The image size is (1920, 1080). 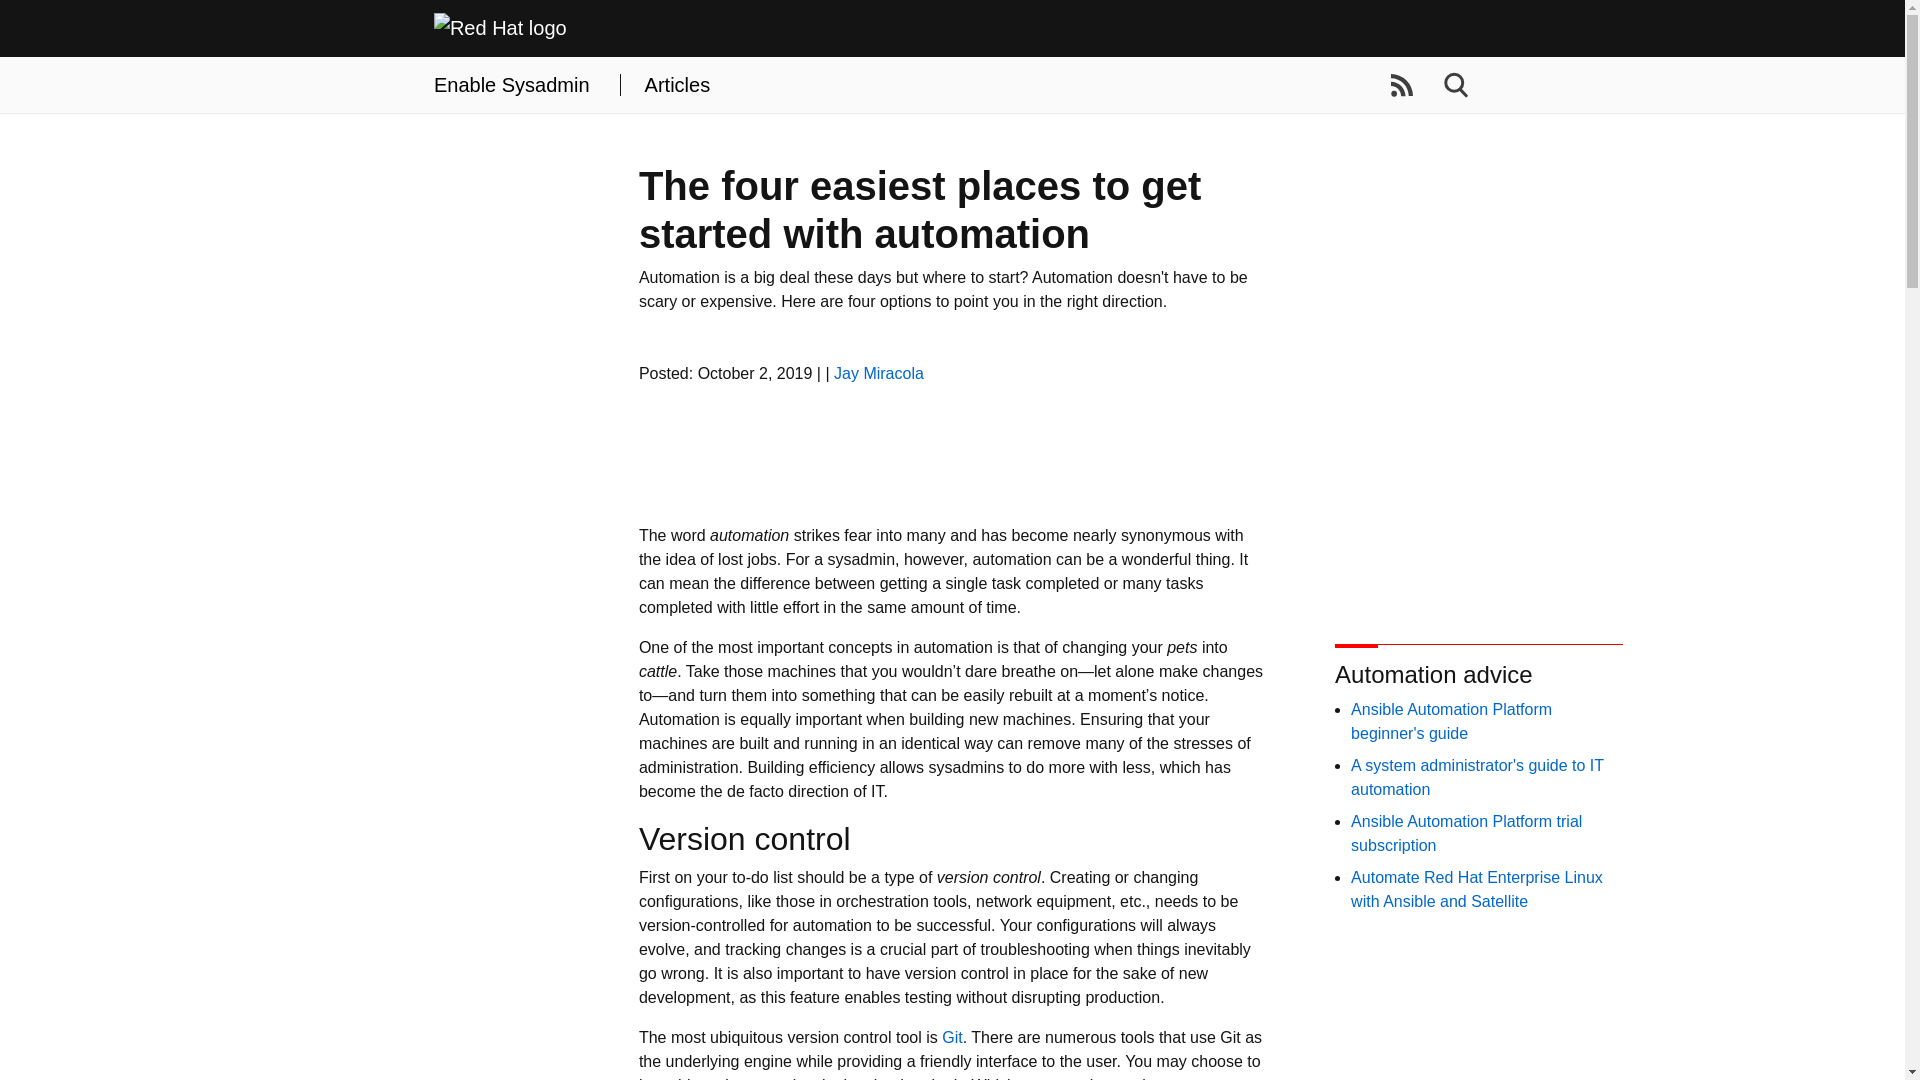 I want to click on Git, so click(x=952, y=1038).